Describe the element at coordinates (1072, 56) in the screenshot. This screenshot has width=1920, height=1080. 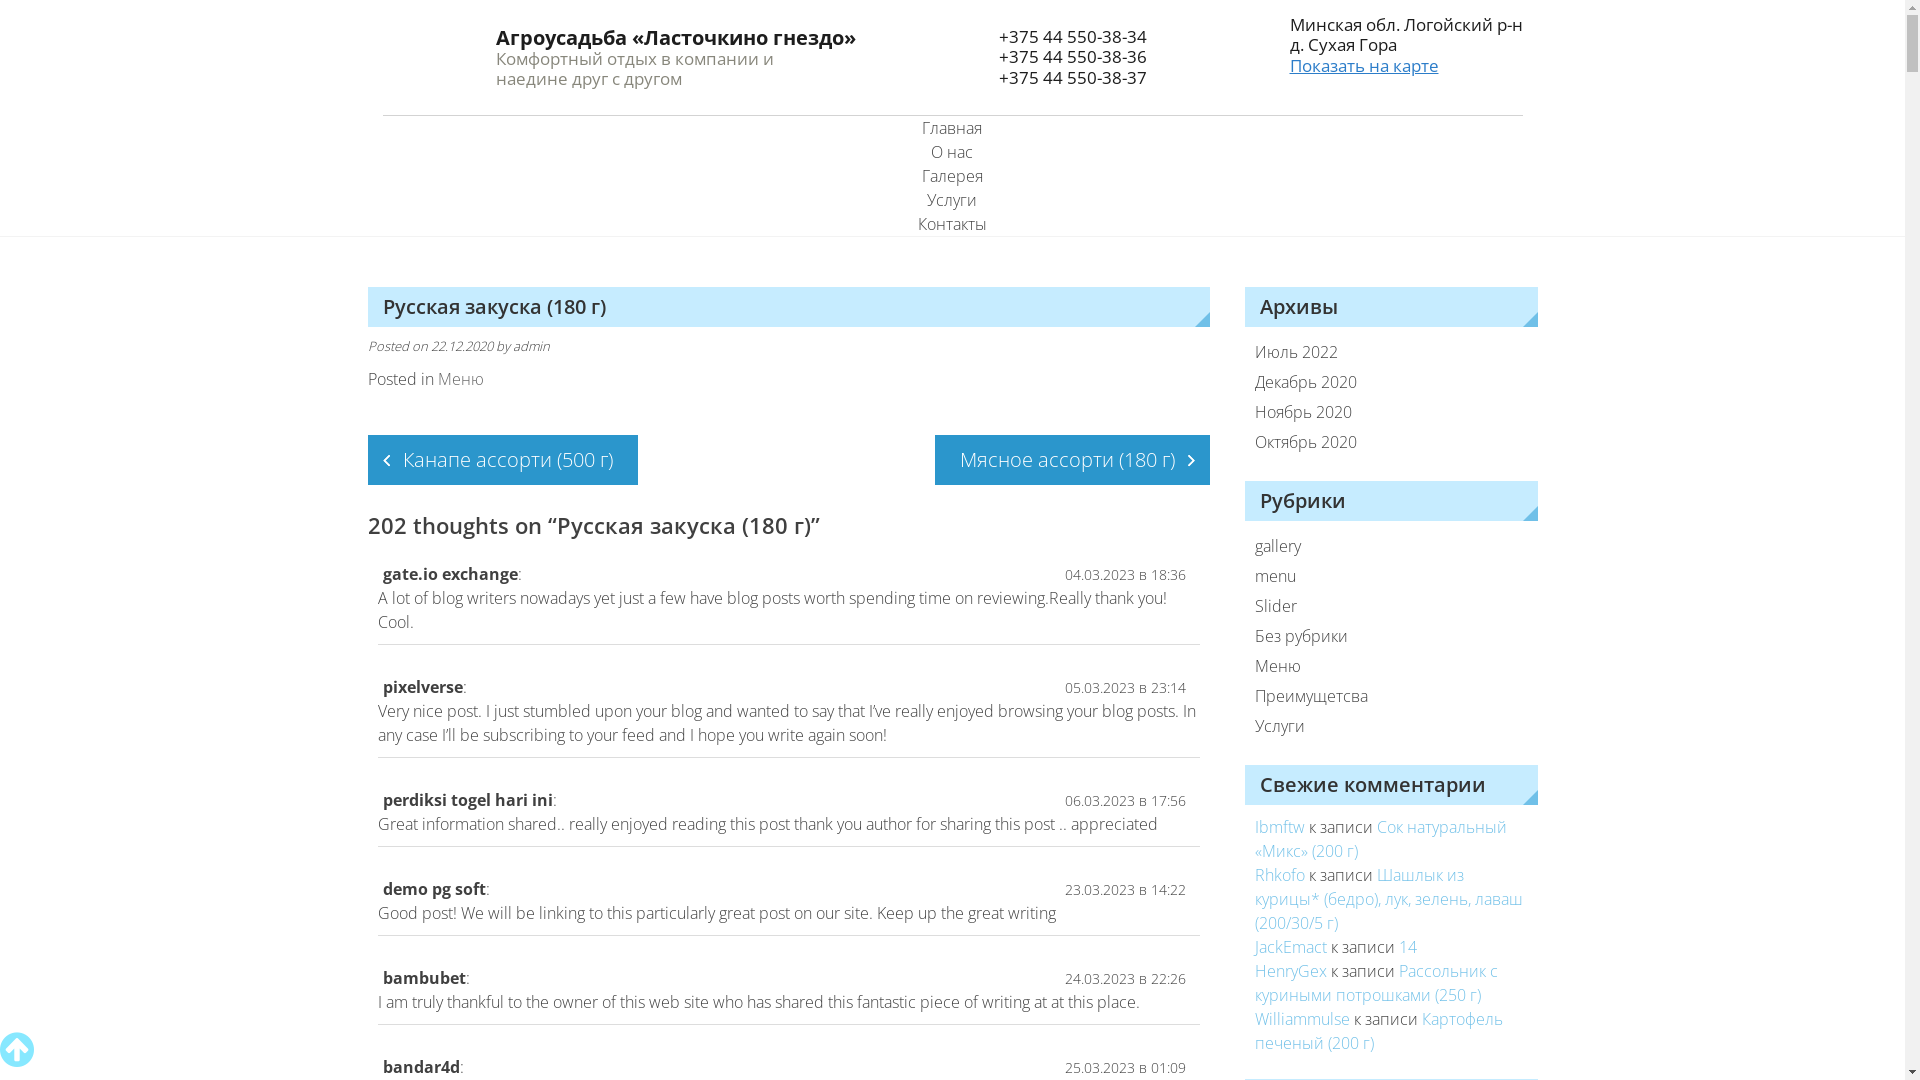
I see `+375 44 550-38-36` at that location.